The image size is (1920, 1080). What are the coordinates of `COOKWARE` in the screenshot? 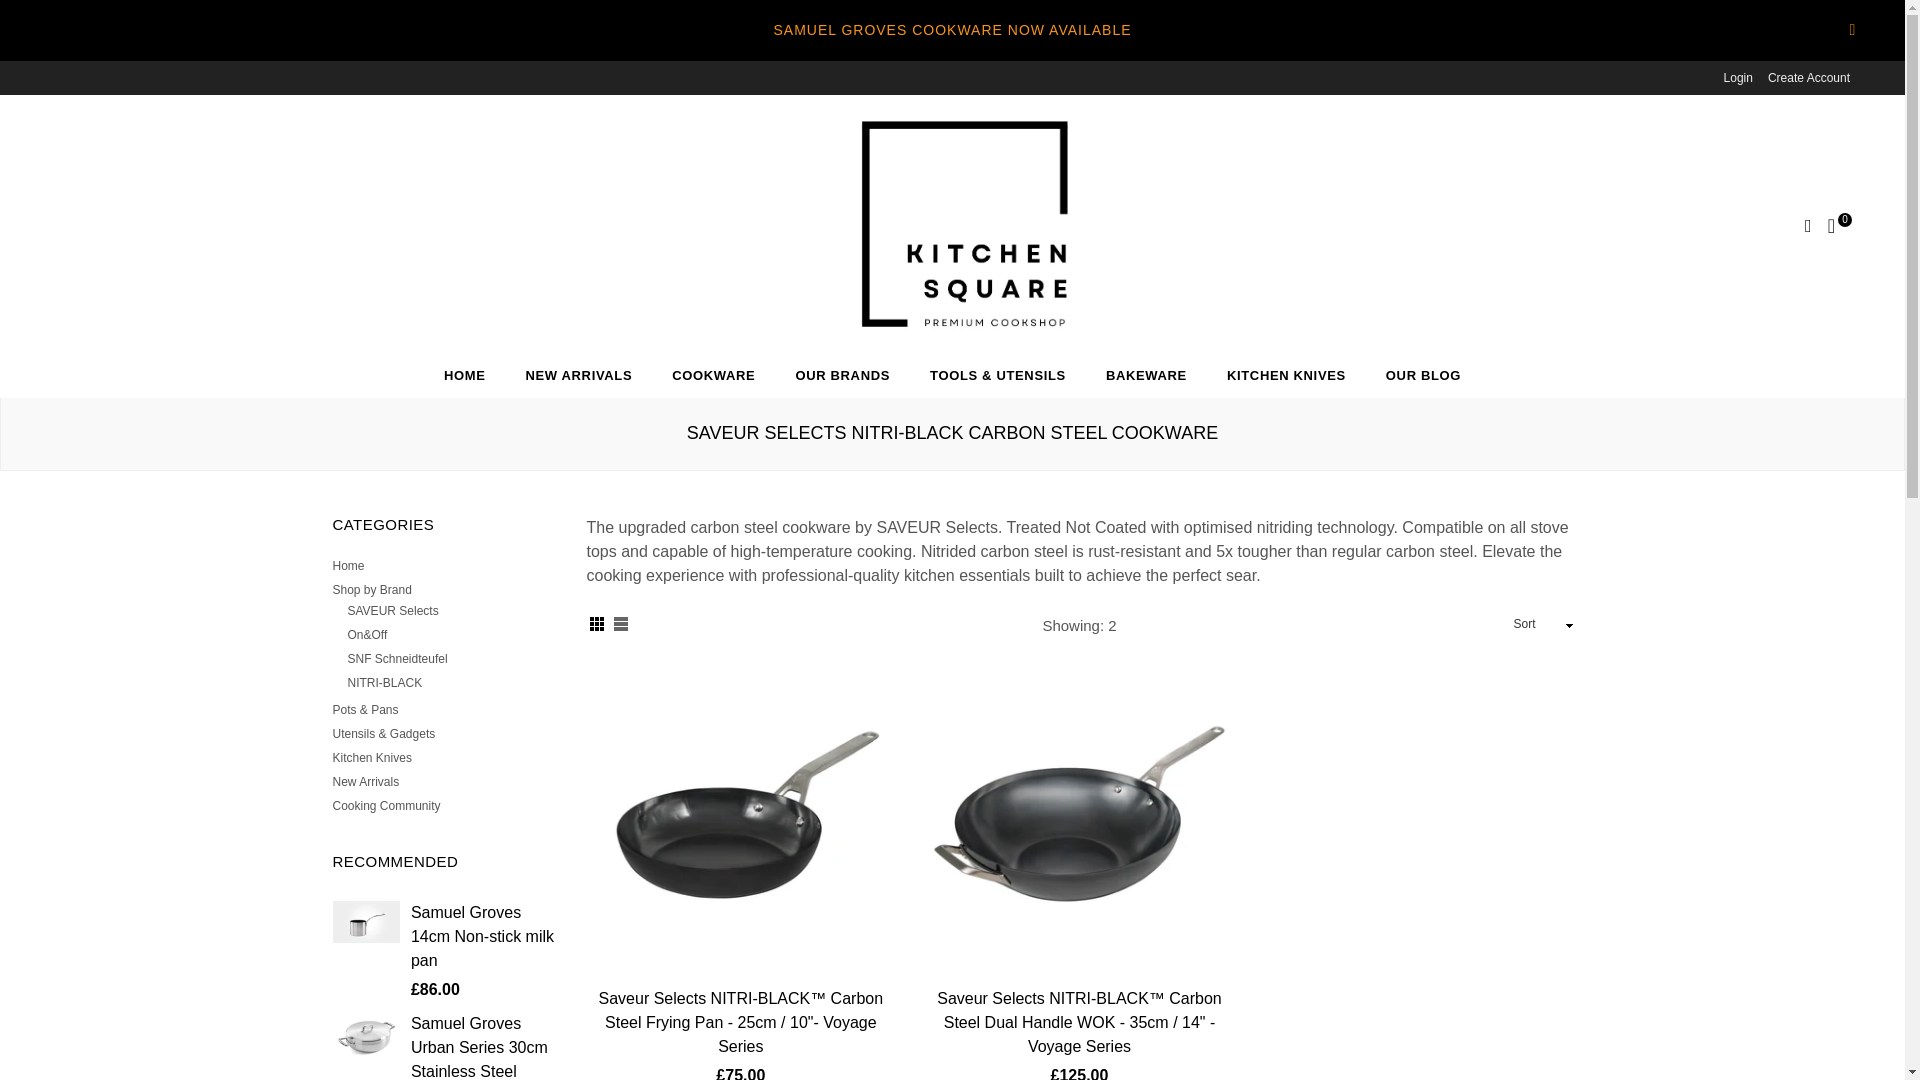 It's located at (714, 376).